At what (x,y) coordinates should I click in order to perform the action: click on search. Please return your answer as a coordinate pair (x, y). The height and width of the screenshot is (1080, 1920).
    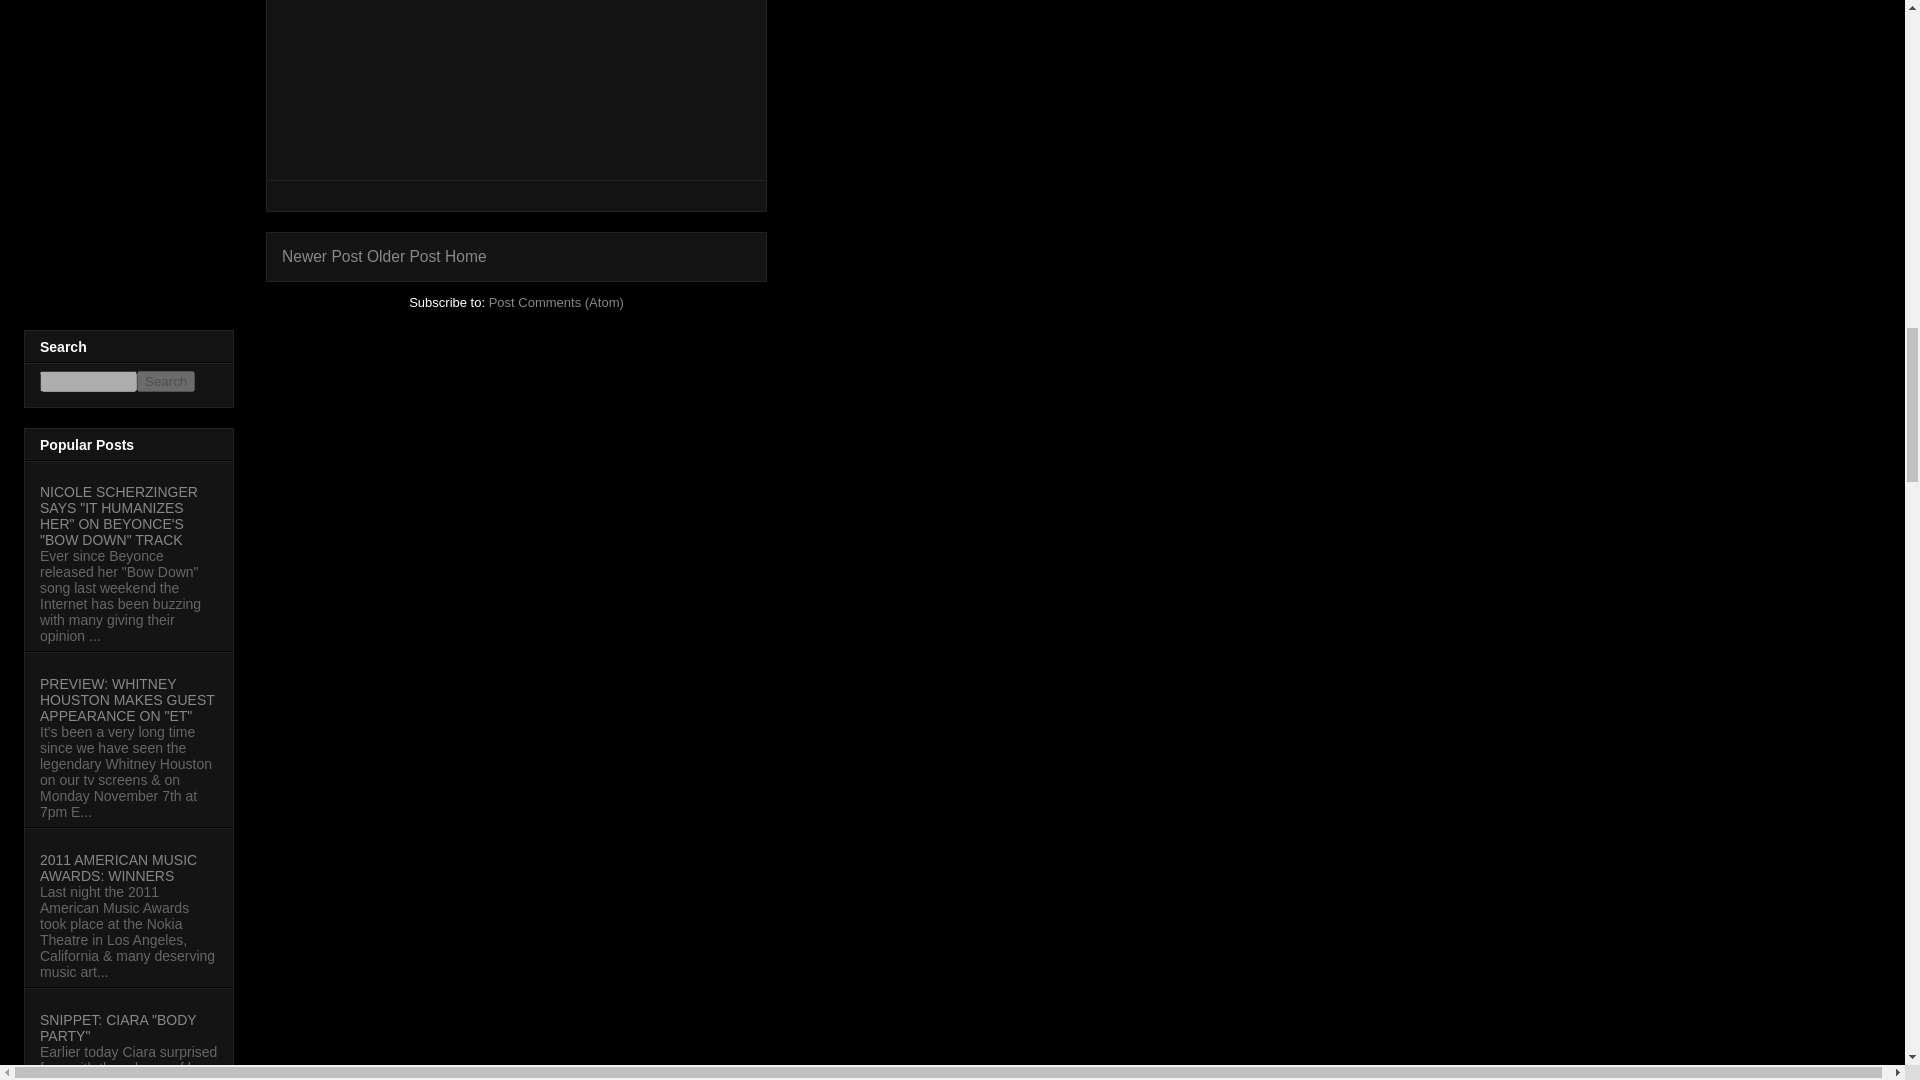
    Looking at the image, I should click on (88, 382).